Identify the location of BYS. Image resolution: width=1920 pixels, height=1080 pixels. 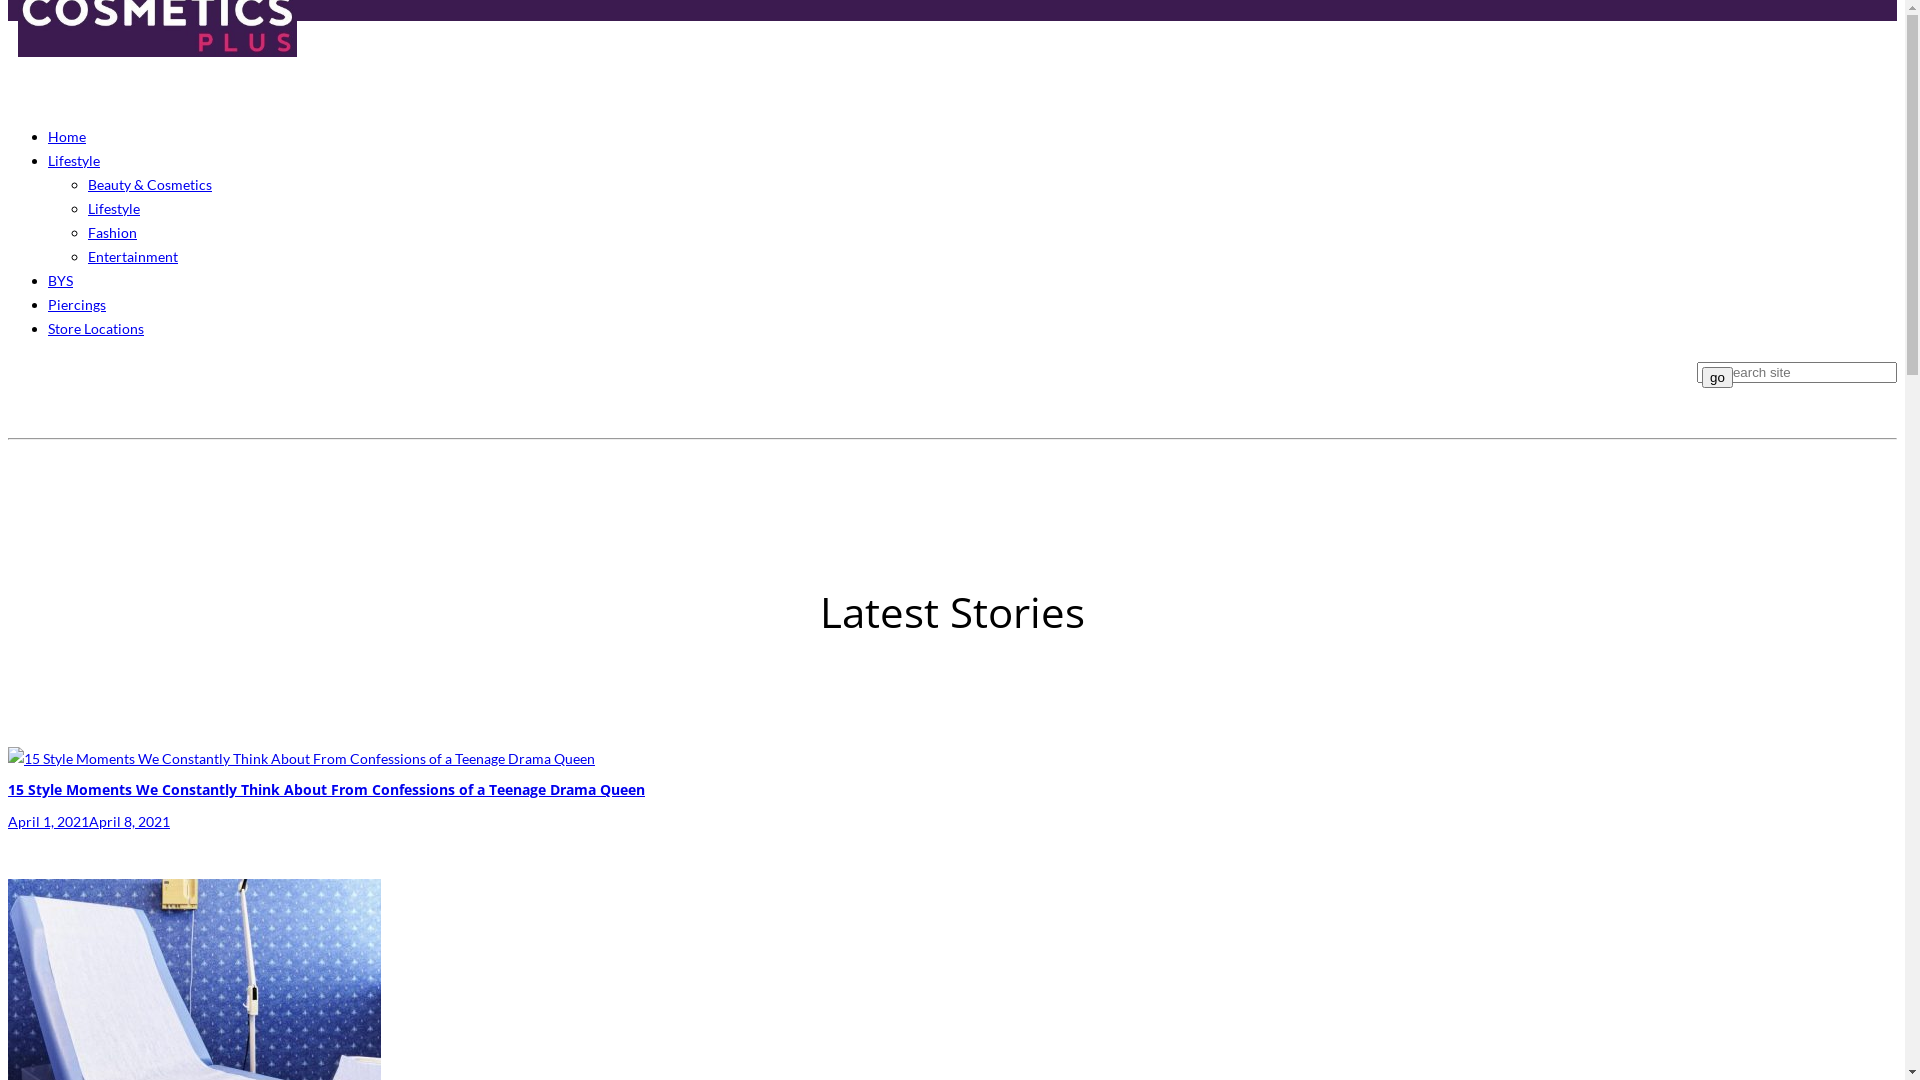
(60, 280).